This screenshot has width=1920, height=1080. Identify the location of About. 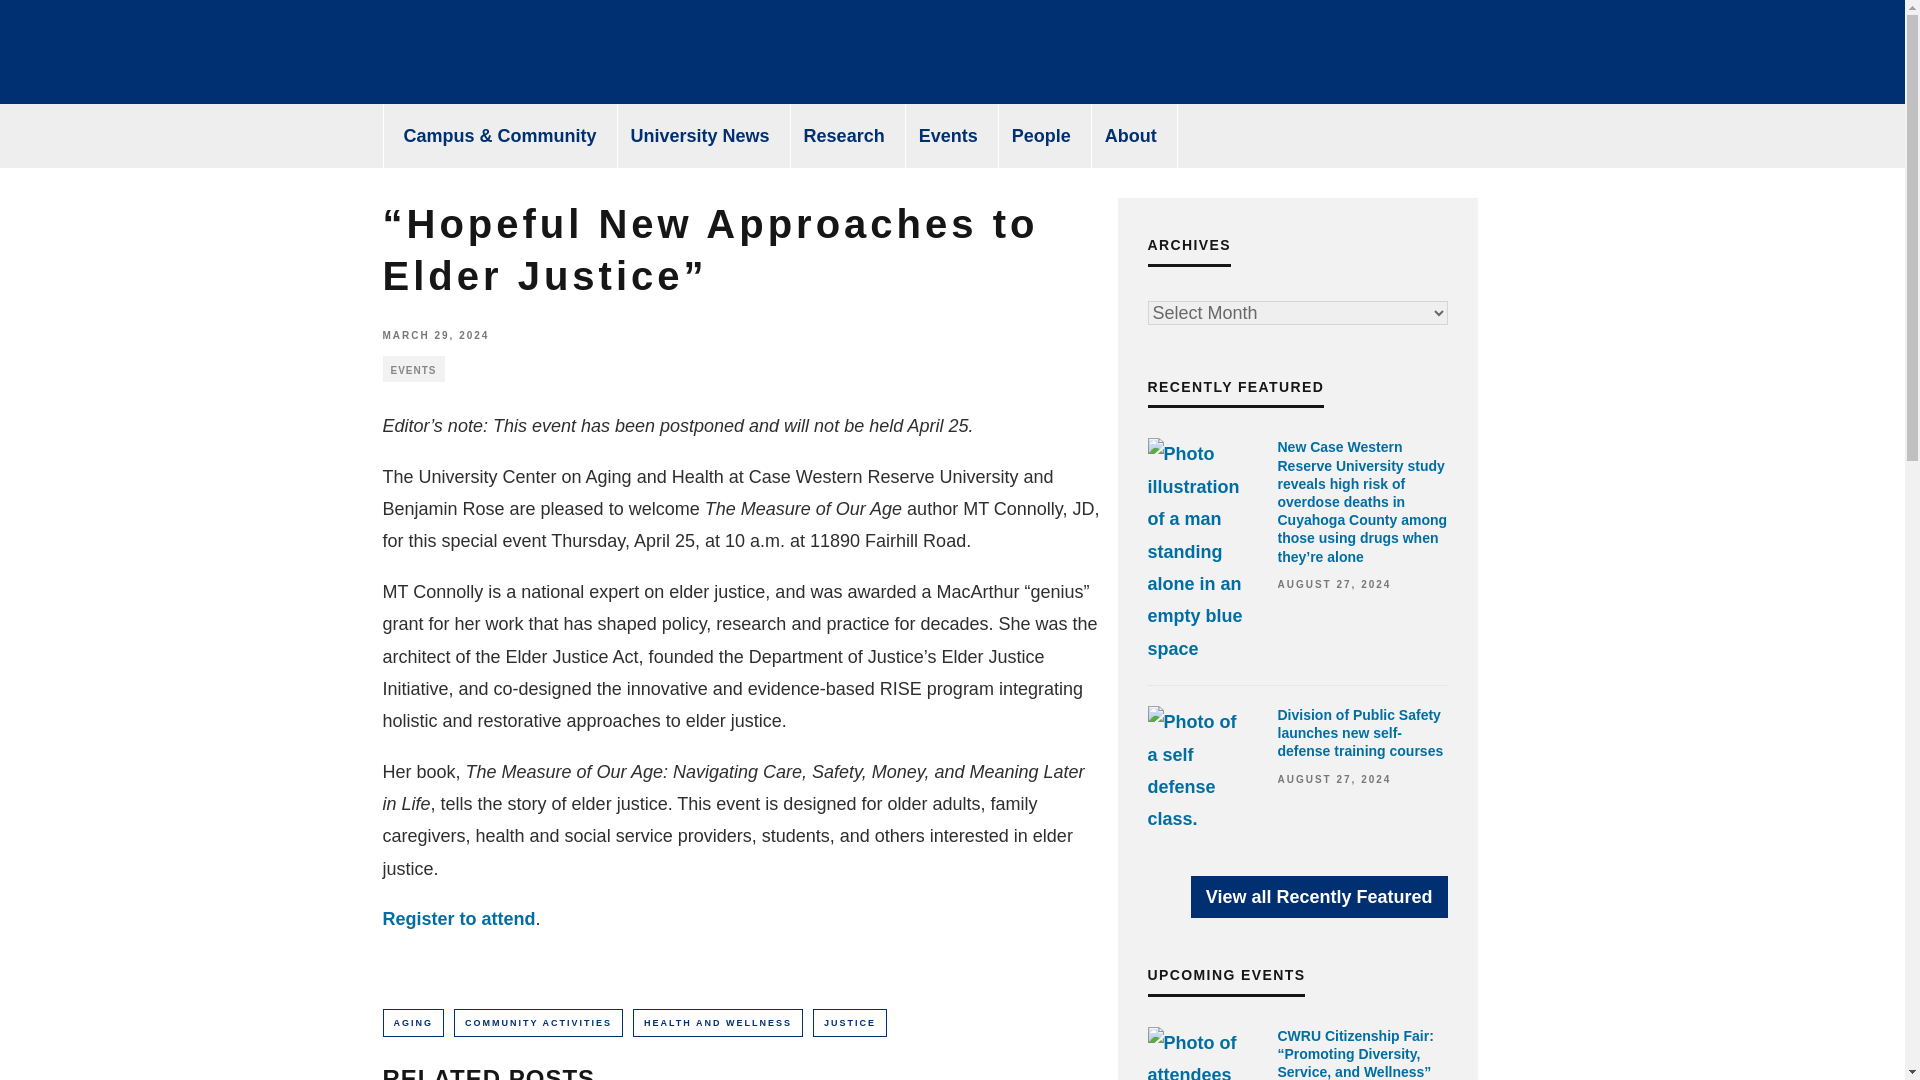
(1131, 136).